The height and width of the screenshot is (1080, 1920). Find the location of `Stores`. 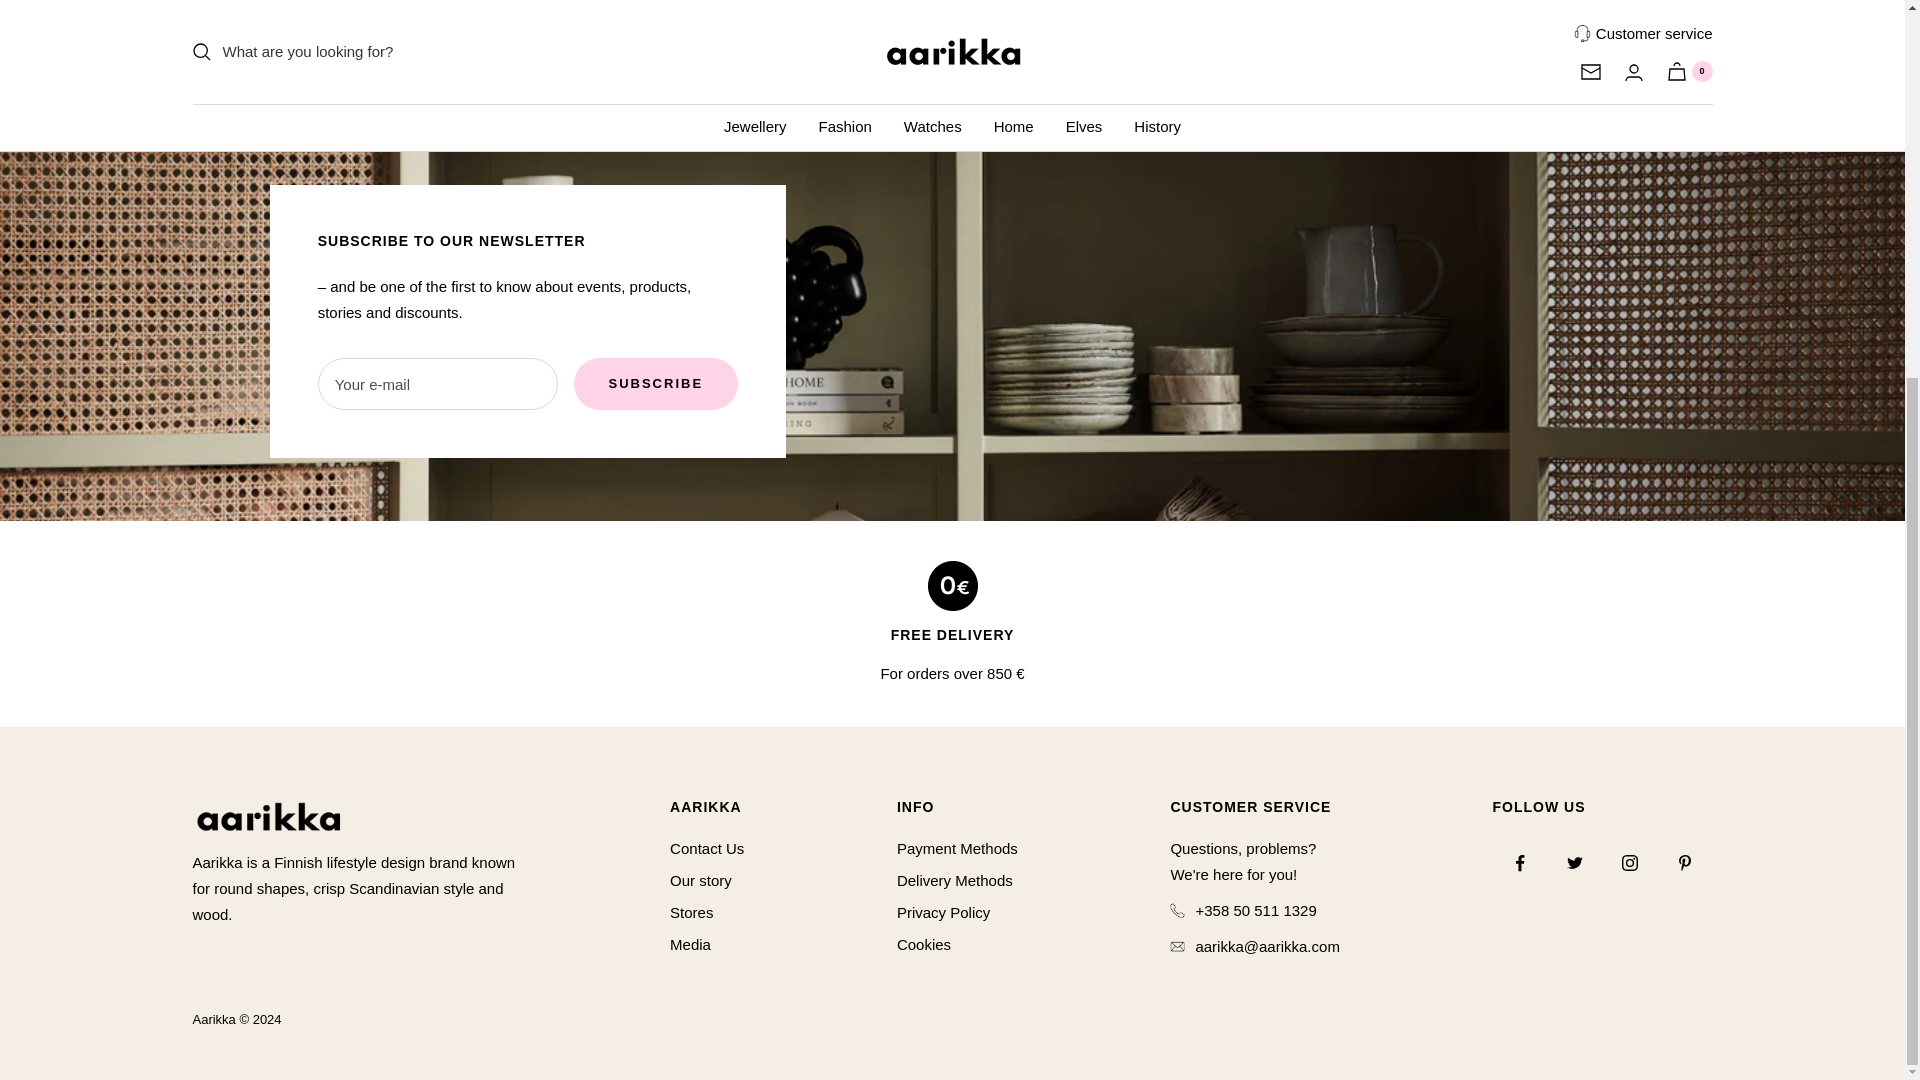

Stores is located at coordinates (691, 912).